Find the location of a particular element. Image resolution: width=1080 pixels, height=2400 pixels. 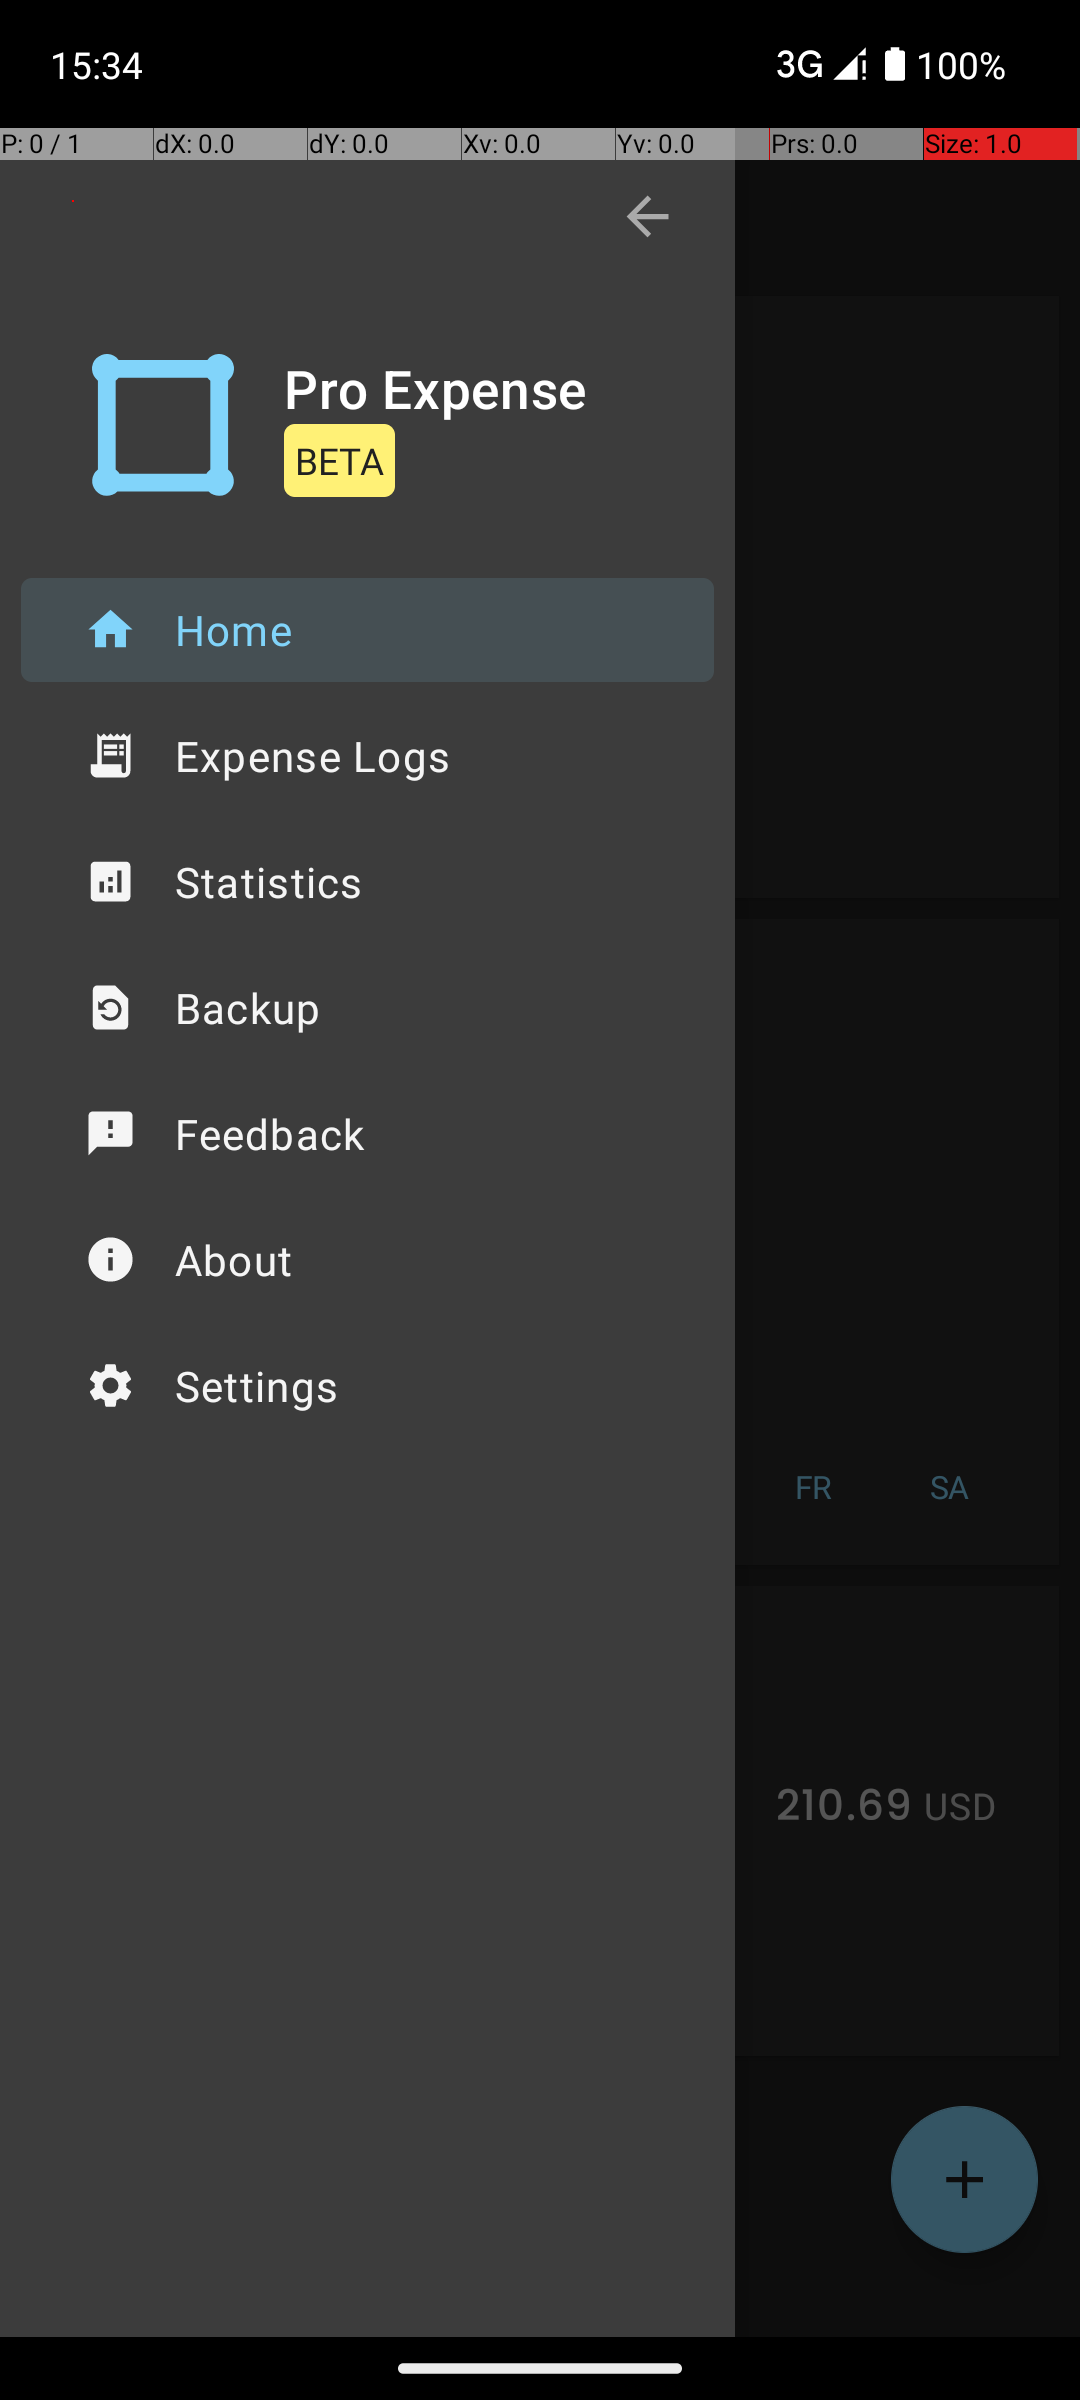

Expense Logs is located at coordinates (368, 756).